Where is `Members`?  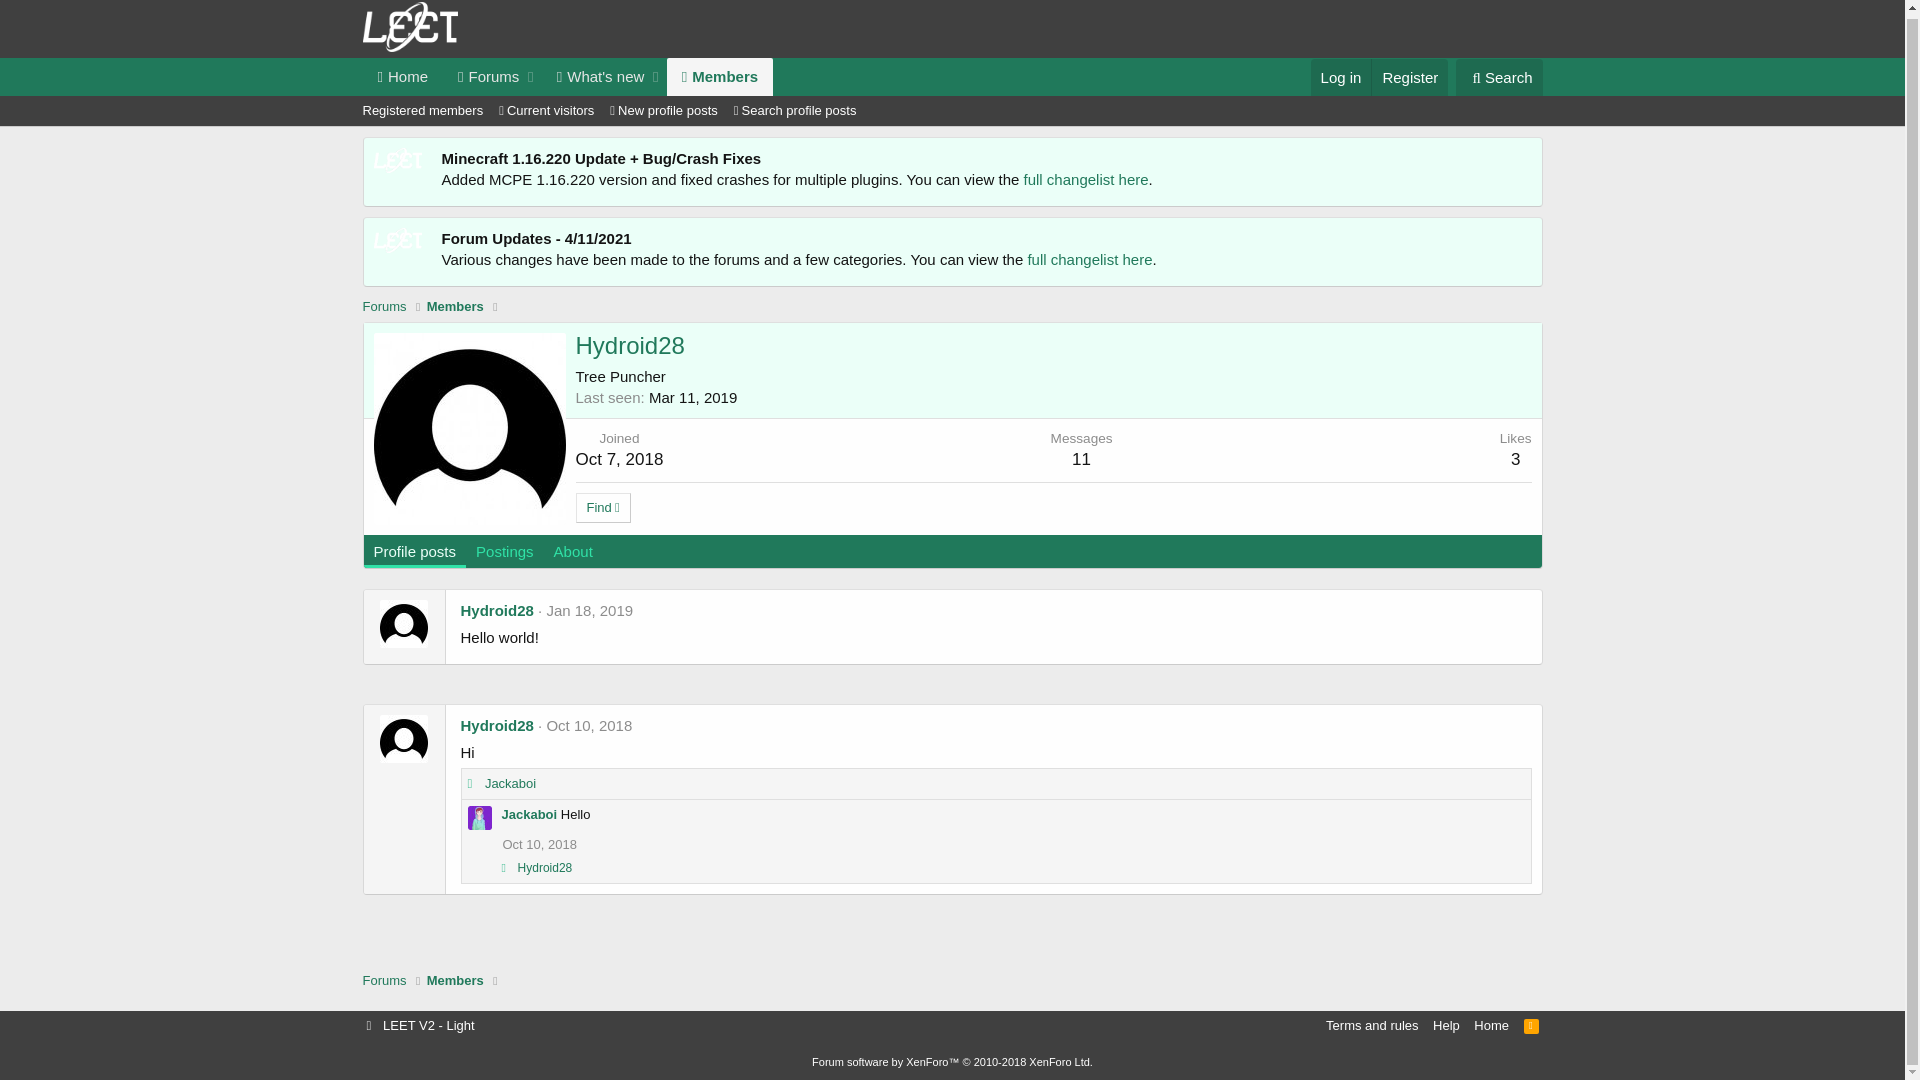
Members is located at coordinates (456, 311).